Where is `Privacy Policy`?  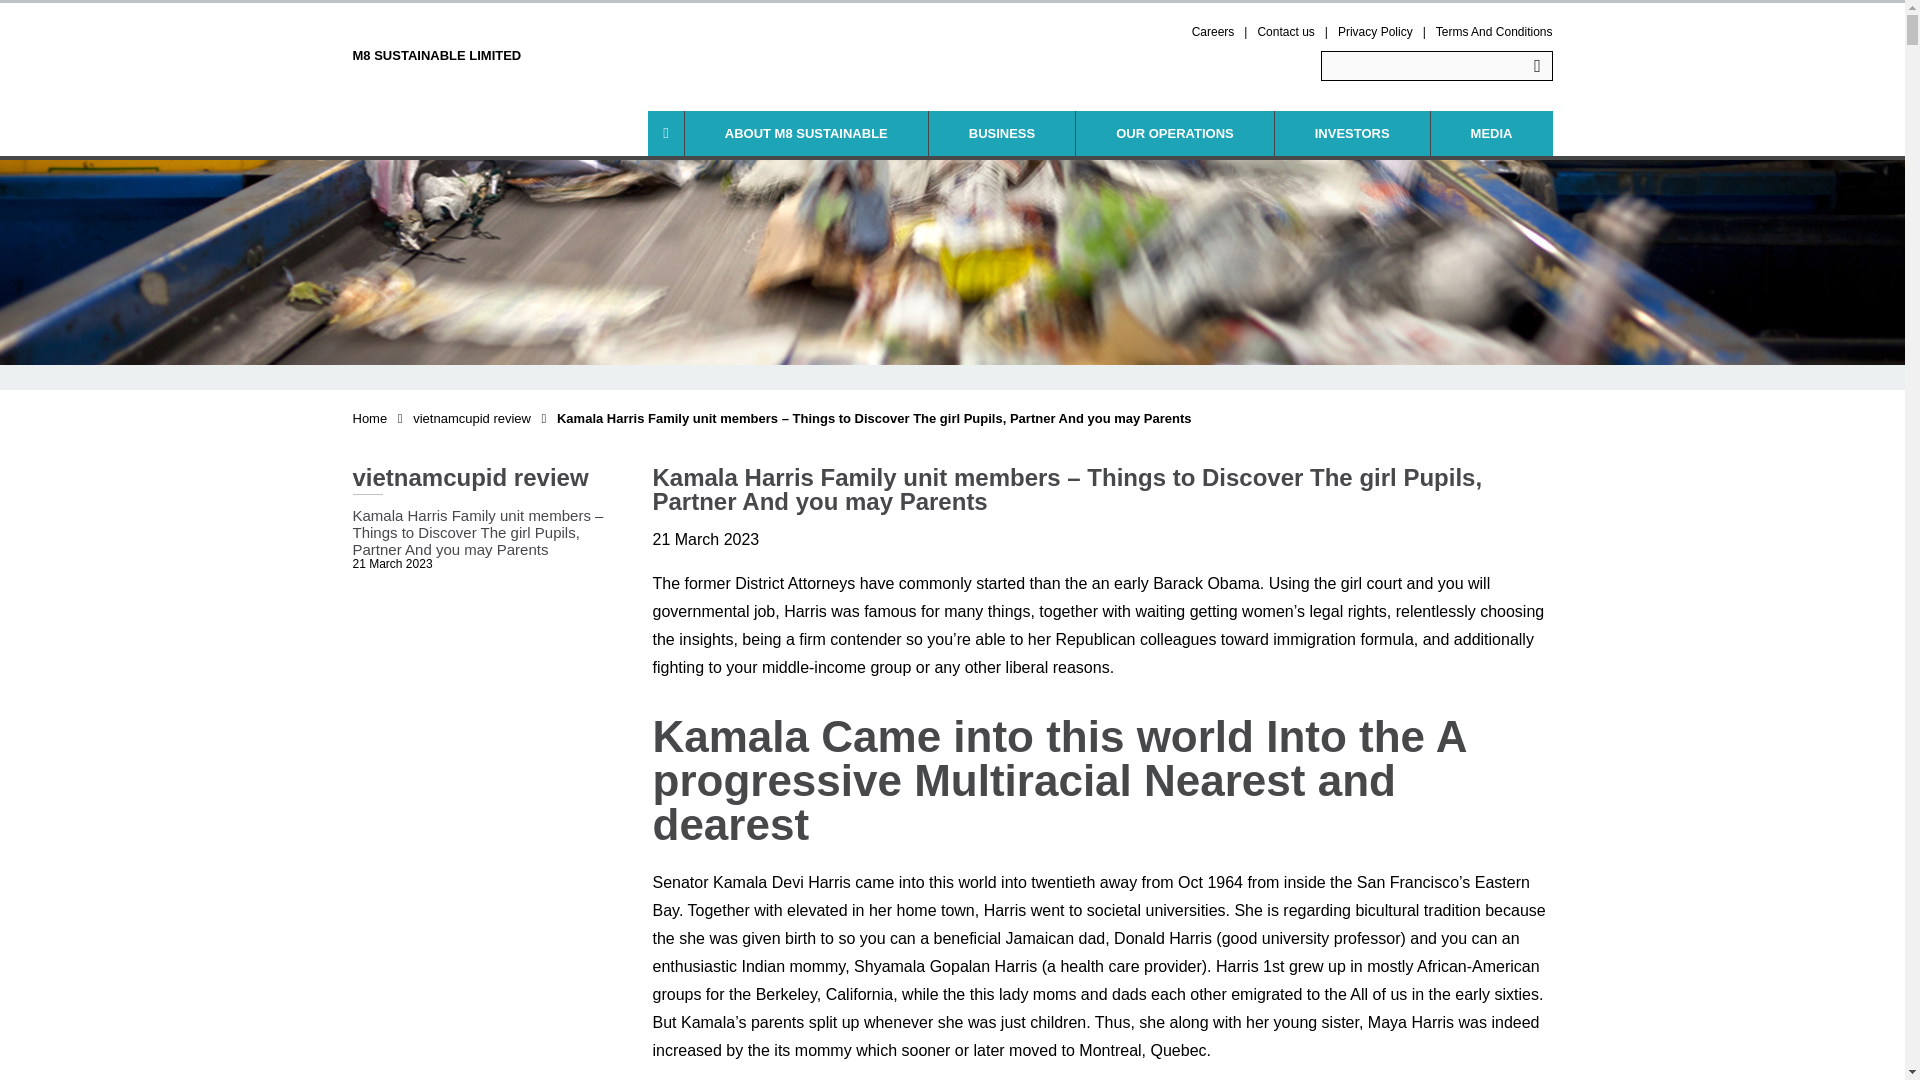 Privacy Policy is located at coordinates (1376, 31).